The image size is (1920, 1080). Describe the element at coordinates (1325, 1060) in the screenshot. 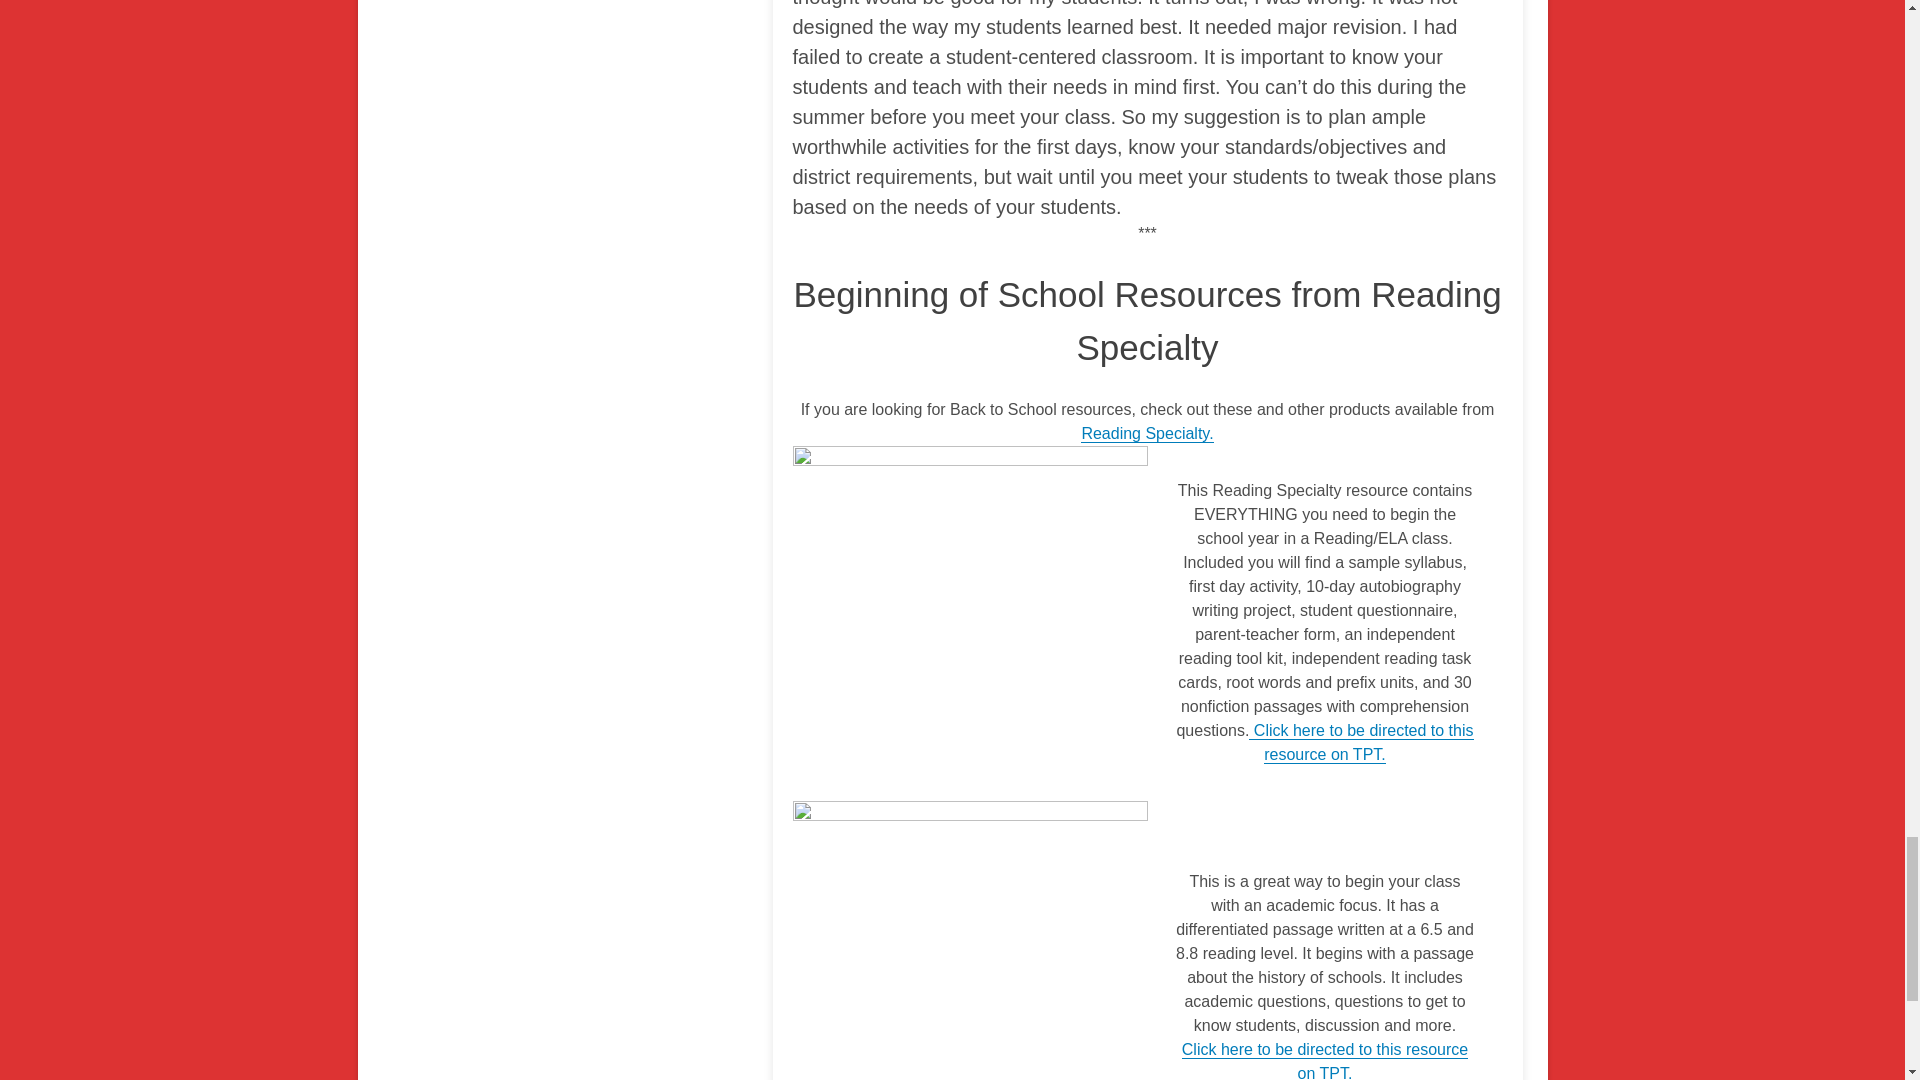

I see `Click here to be directed to this resource on TPT.` at that location.